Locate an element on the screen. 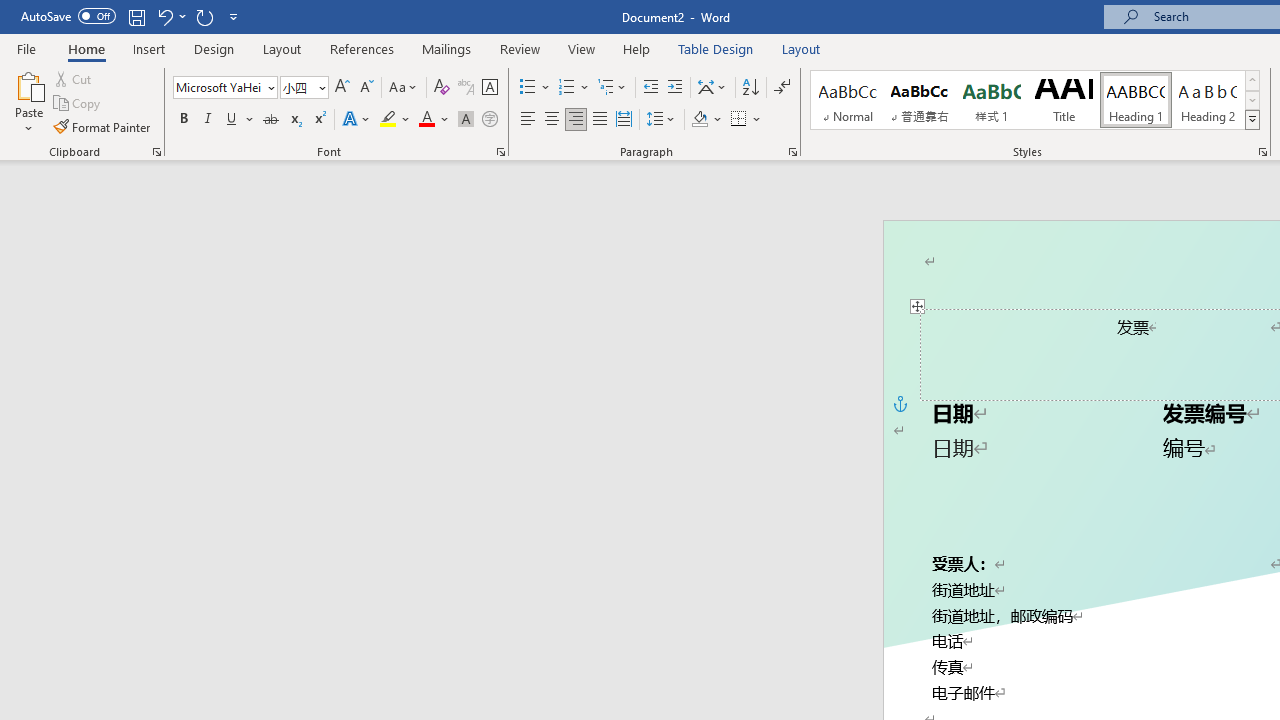 The height and width of the screenshot is (720, 1280). Align Right is located at coordinates (576, 120).